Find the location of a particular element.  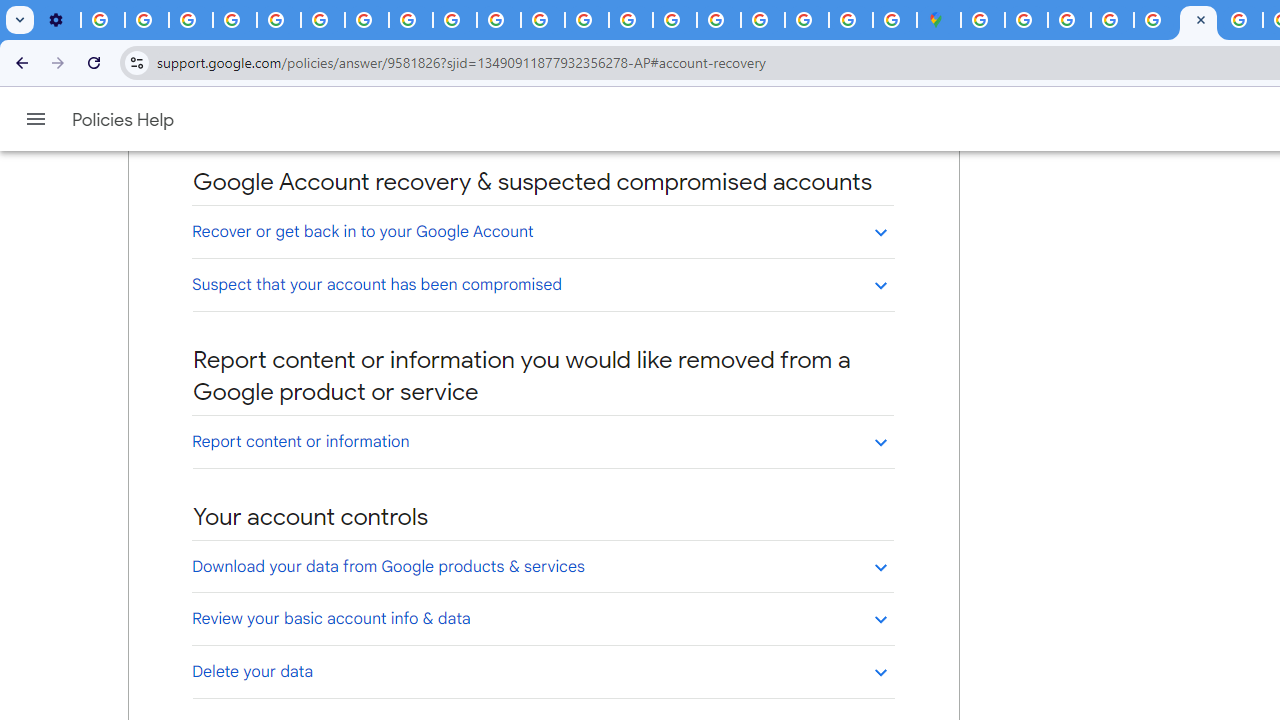

Terms and Conditions is located at coordinates (1156, 20).